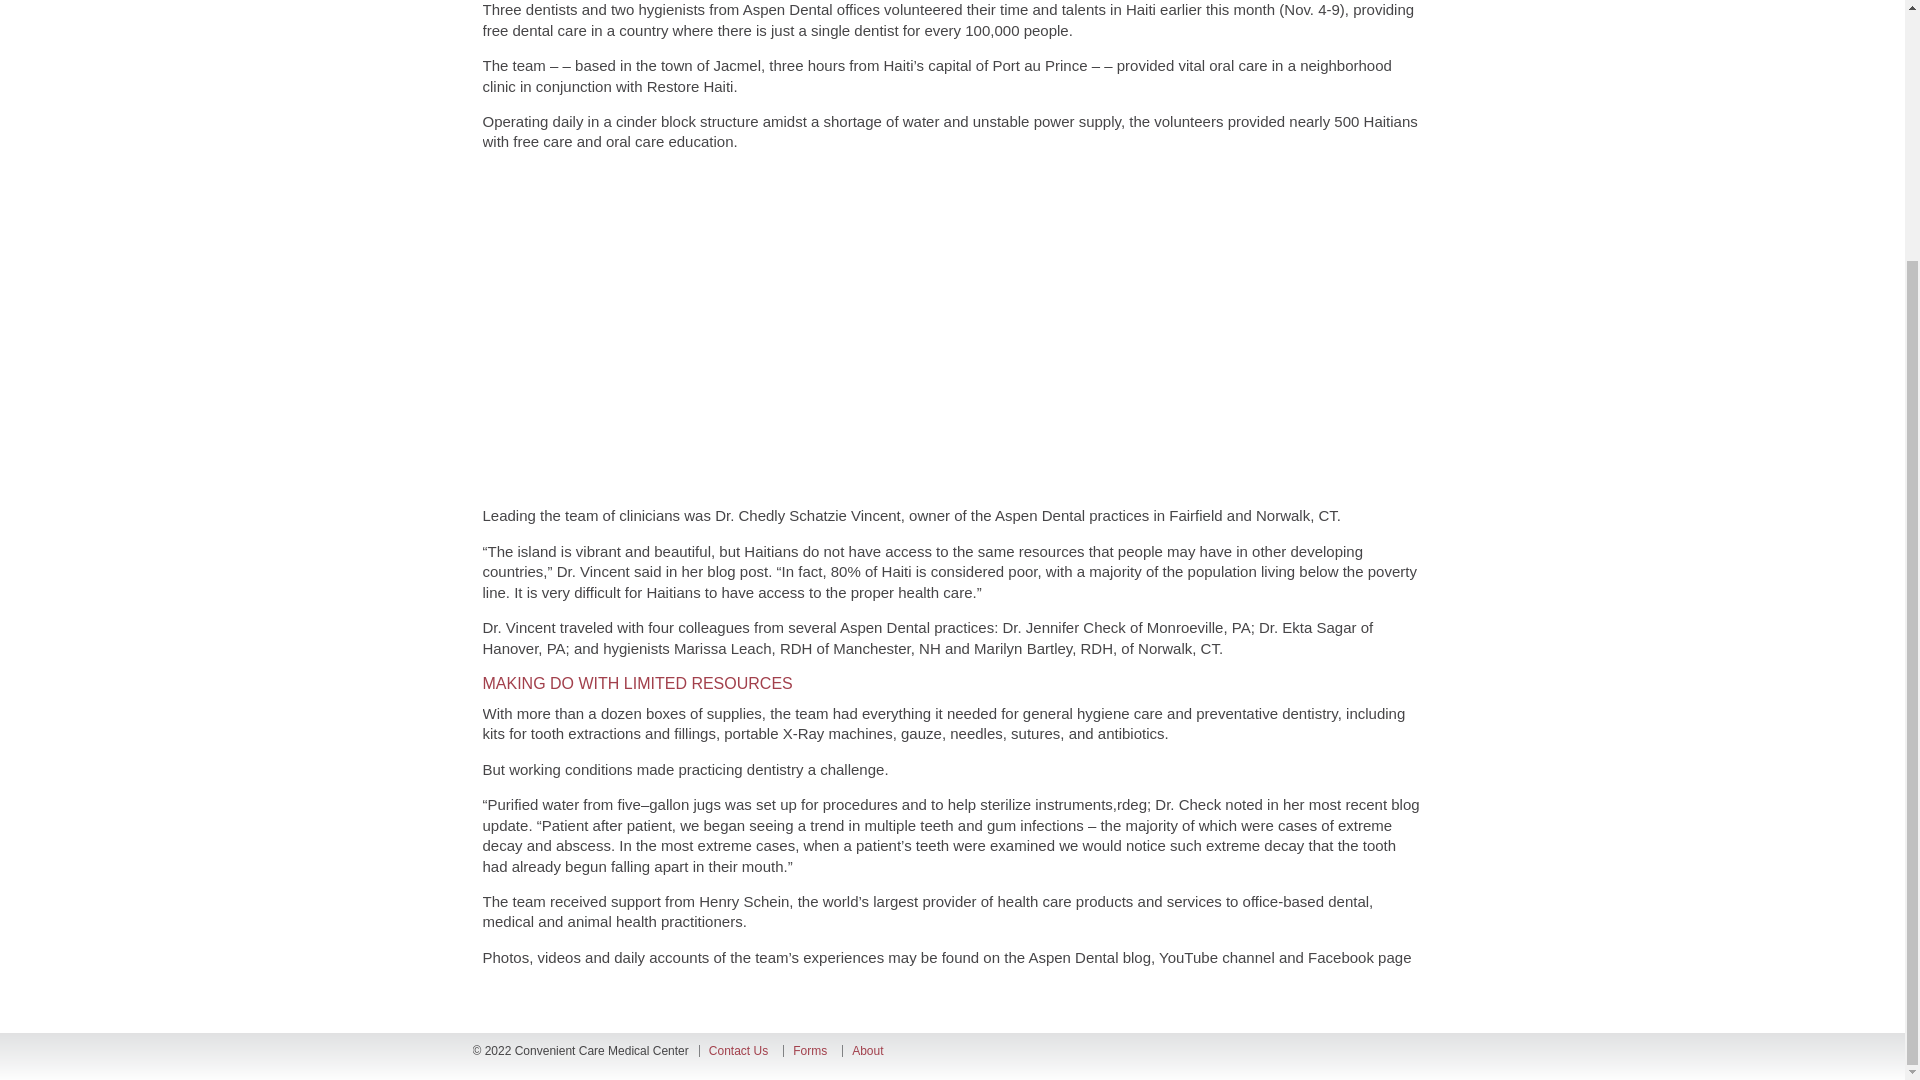 This screenshot has width=1920, height=1080. What do you see at coordinates (810, 1051) in the screenshot?
I see `Forms` at bounding box center [810, 1051].